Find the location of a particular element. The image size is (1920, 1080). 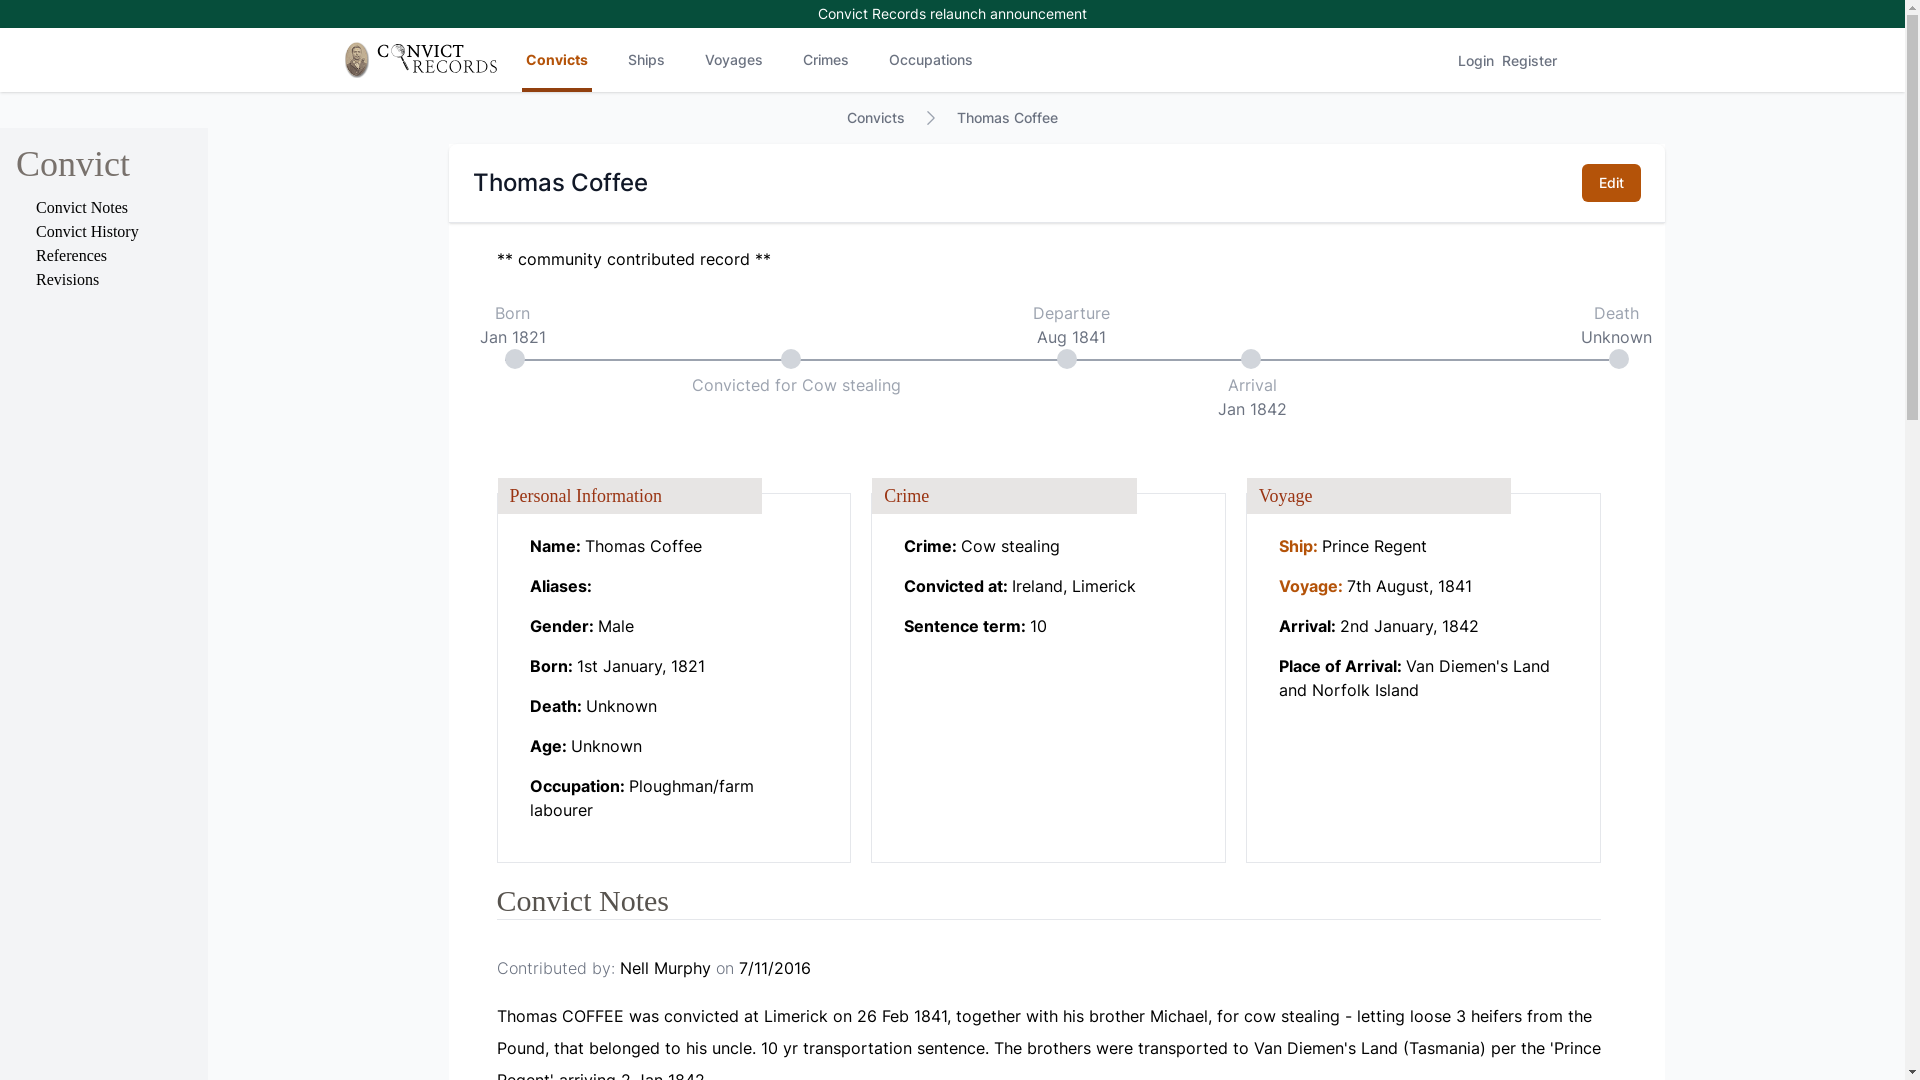

Occupations is located at coordinates (931, 60).